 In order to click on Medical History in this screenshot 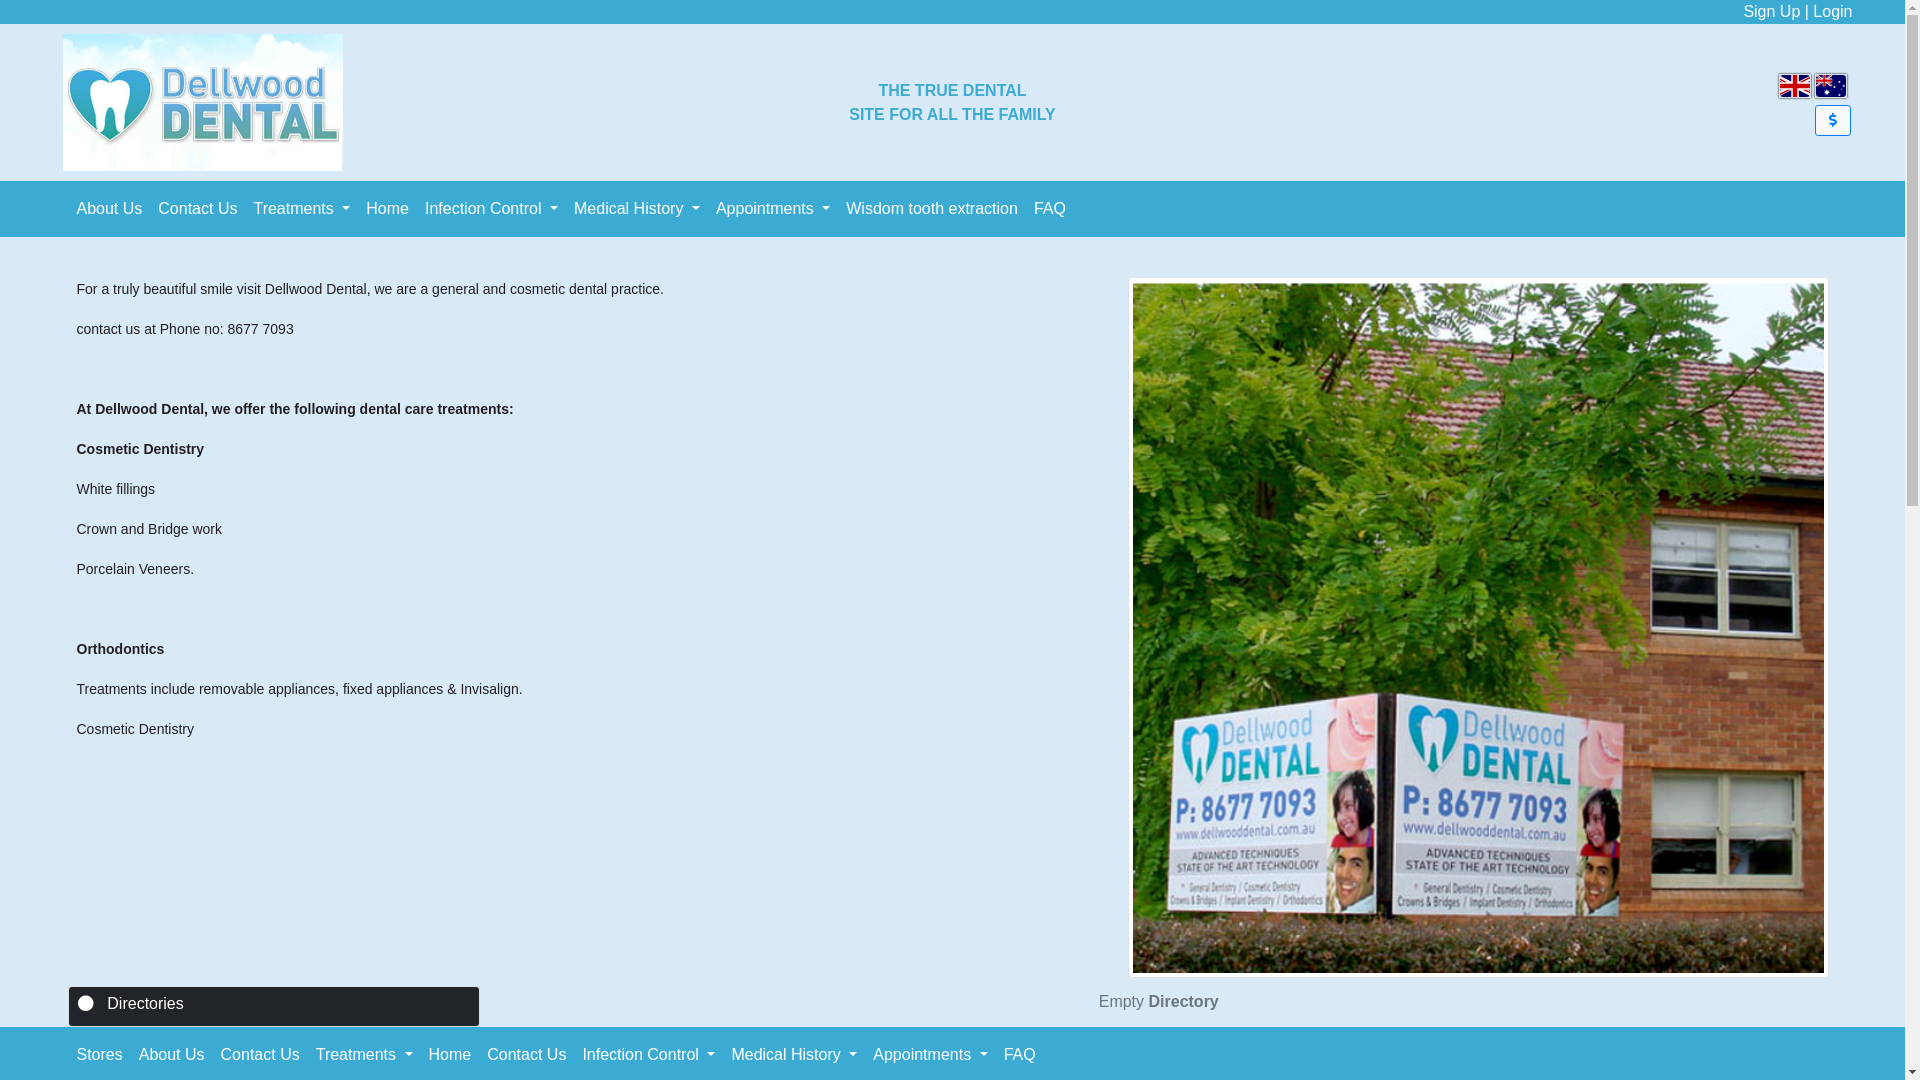, I will do `click(794, 1055)`.